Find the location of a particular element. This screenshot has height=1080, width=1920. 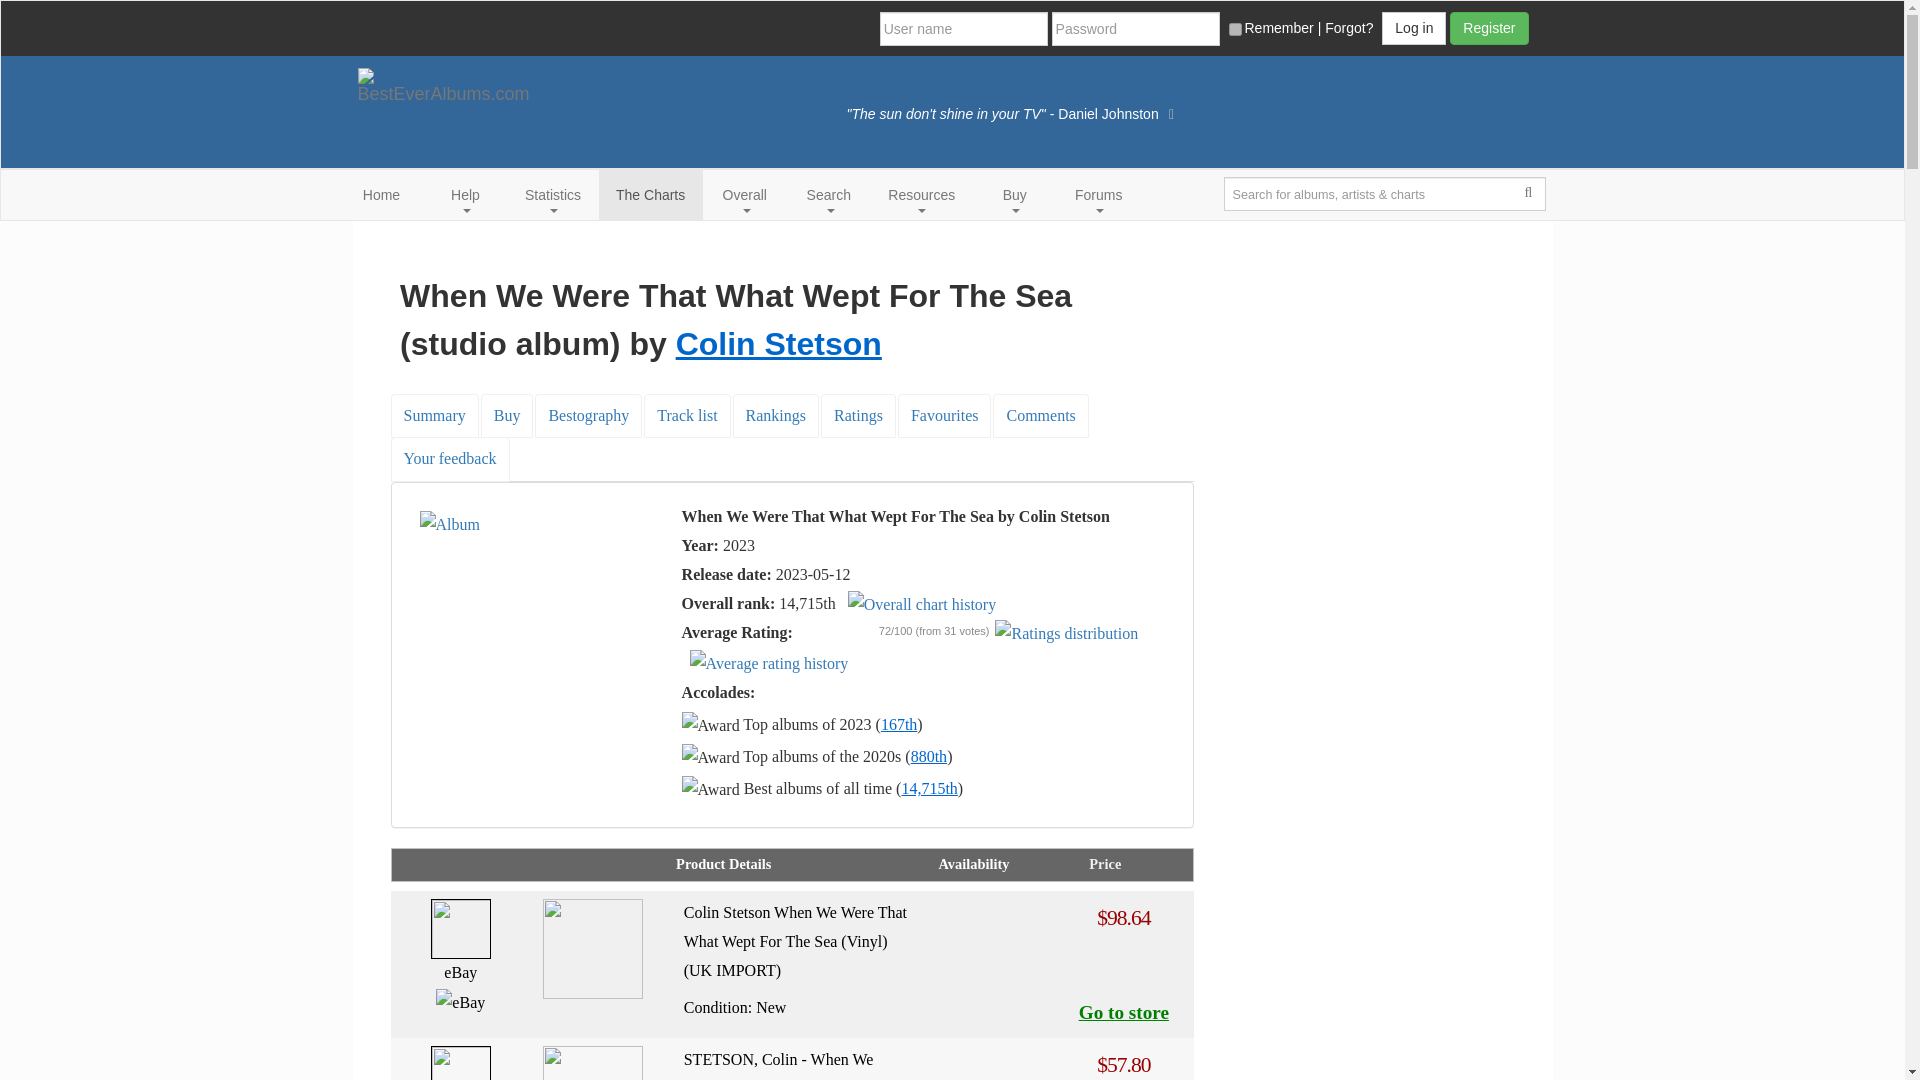

Statistics is located at coordinates (554, 194).